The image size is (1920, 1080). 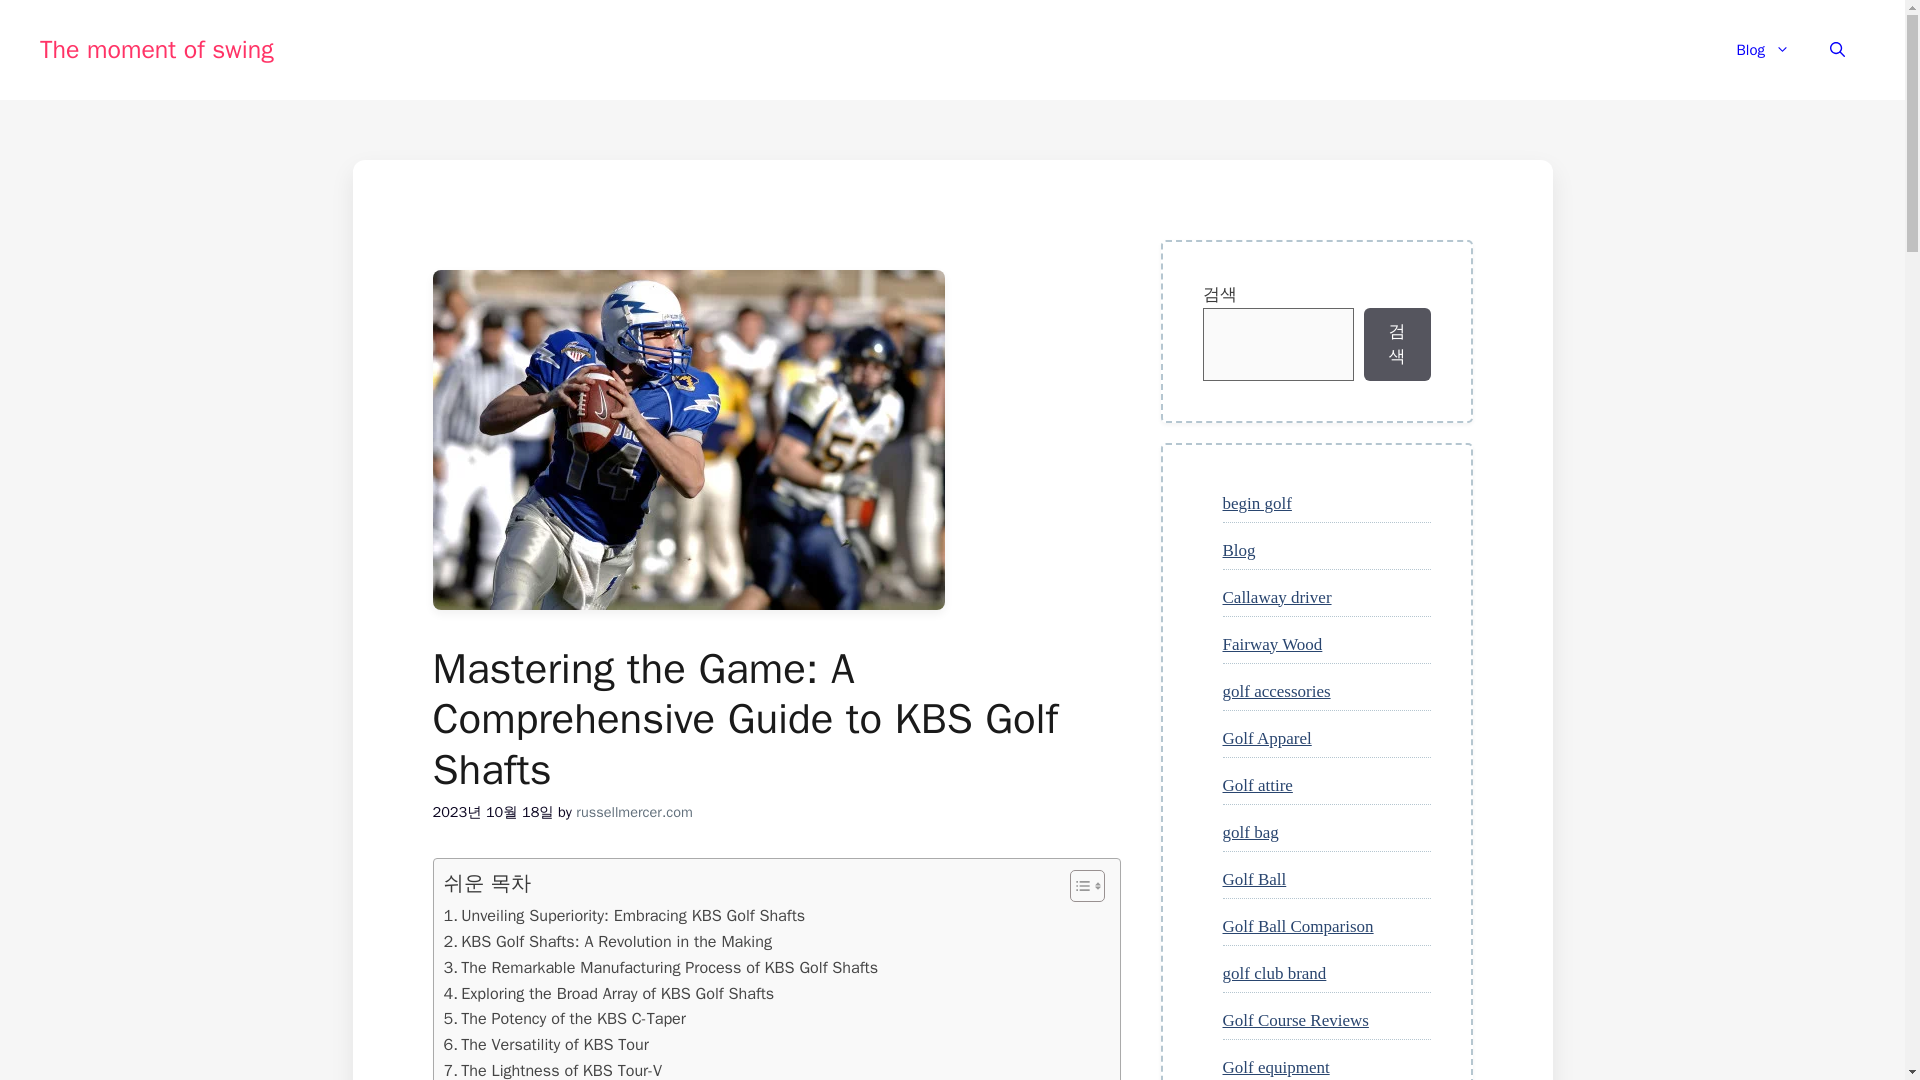 I want to click on Fairway Wood, so click(x=1272, y=643).